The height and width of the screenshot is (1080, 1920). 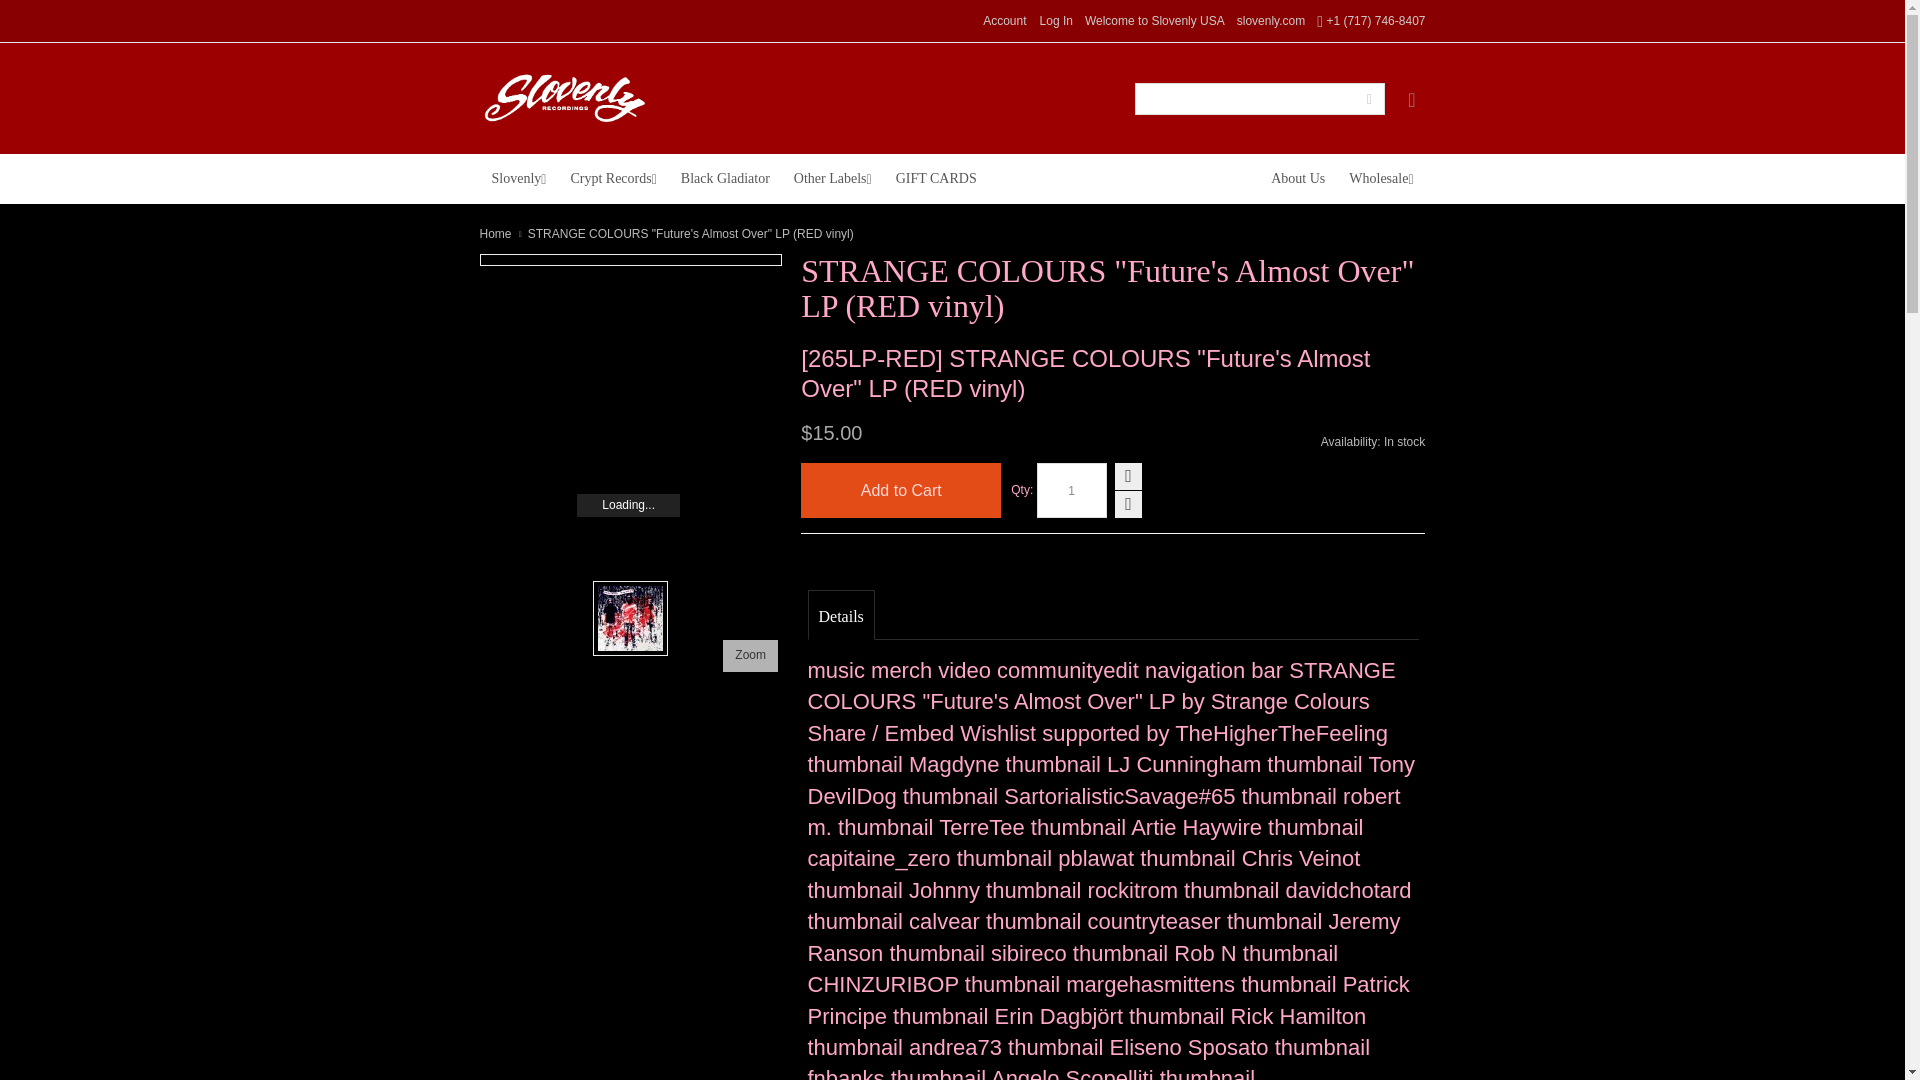 I want to click on Search, so click(x=1368, y=98).